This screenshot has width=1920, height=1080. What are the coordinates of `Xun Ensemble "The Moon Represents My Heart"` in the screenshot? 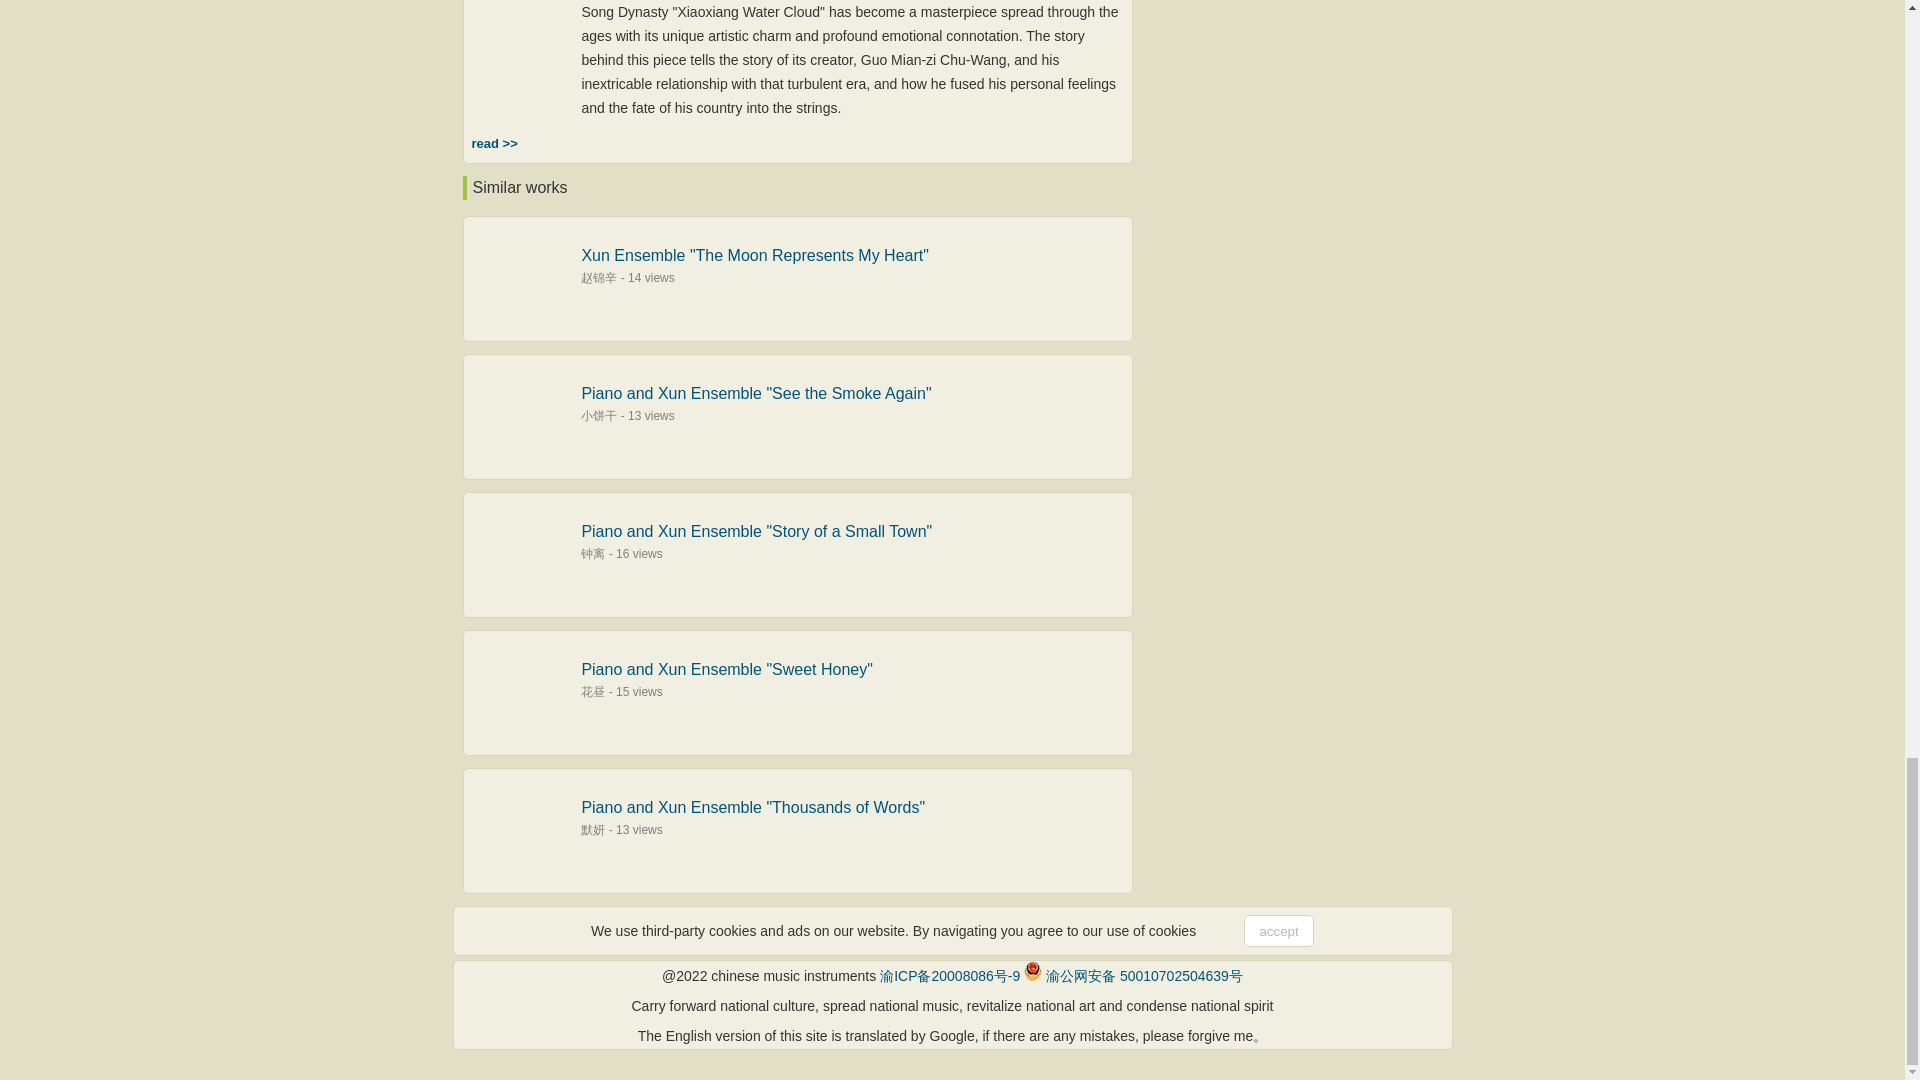 It's located at (755, 255).